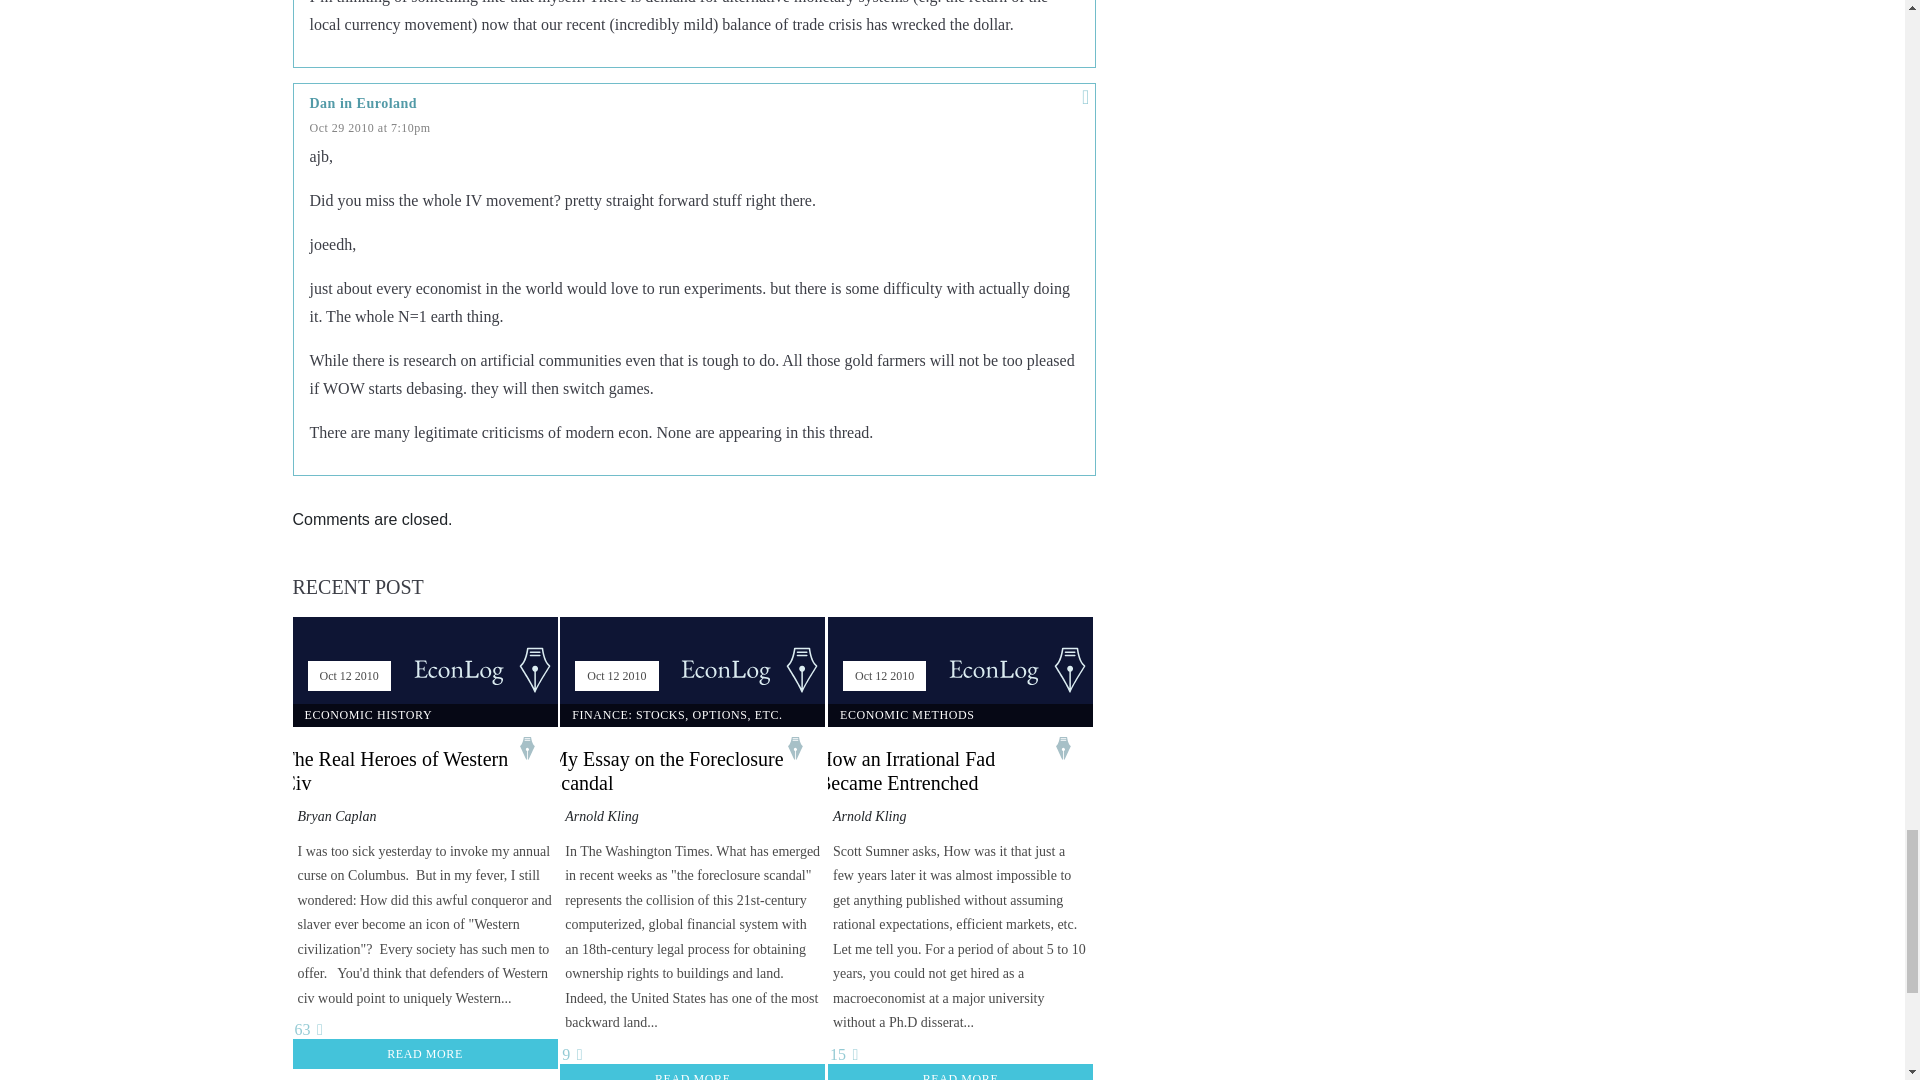  What do you see at coordinates (602, 816) in the screenshot?
I see `Arnold Kling` at bounding box center [602, 816].